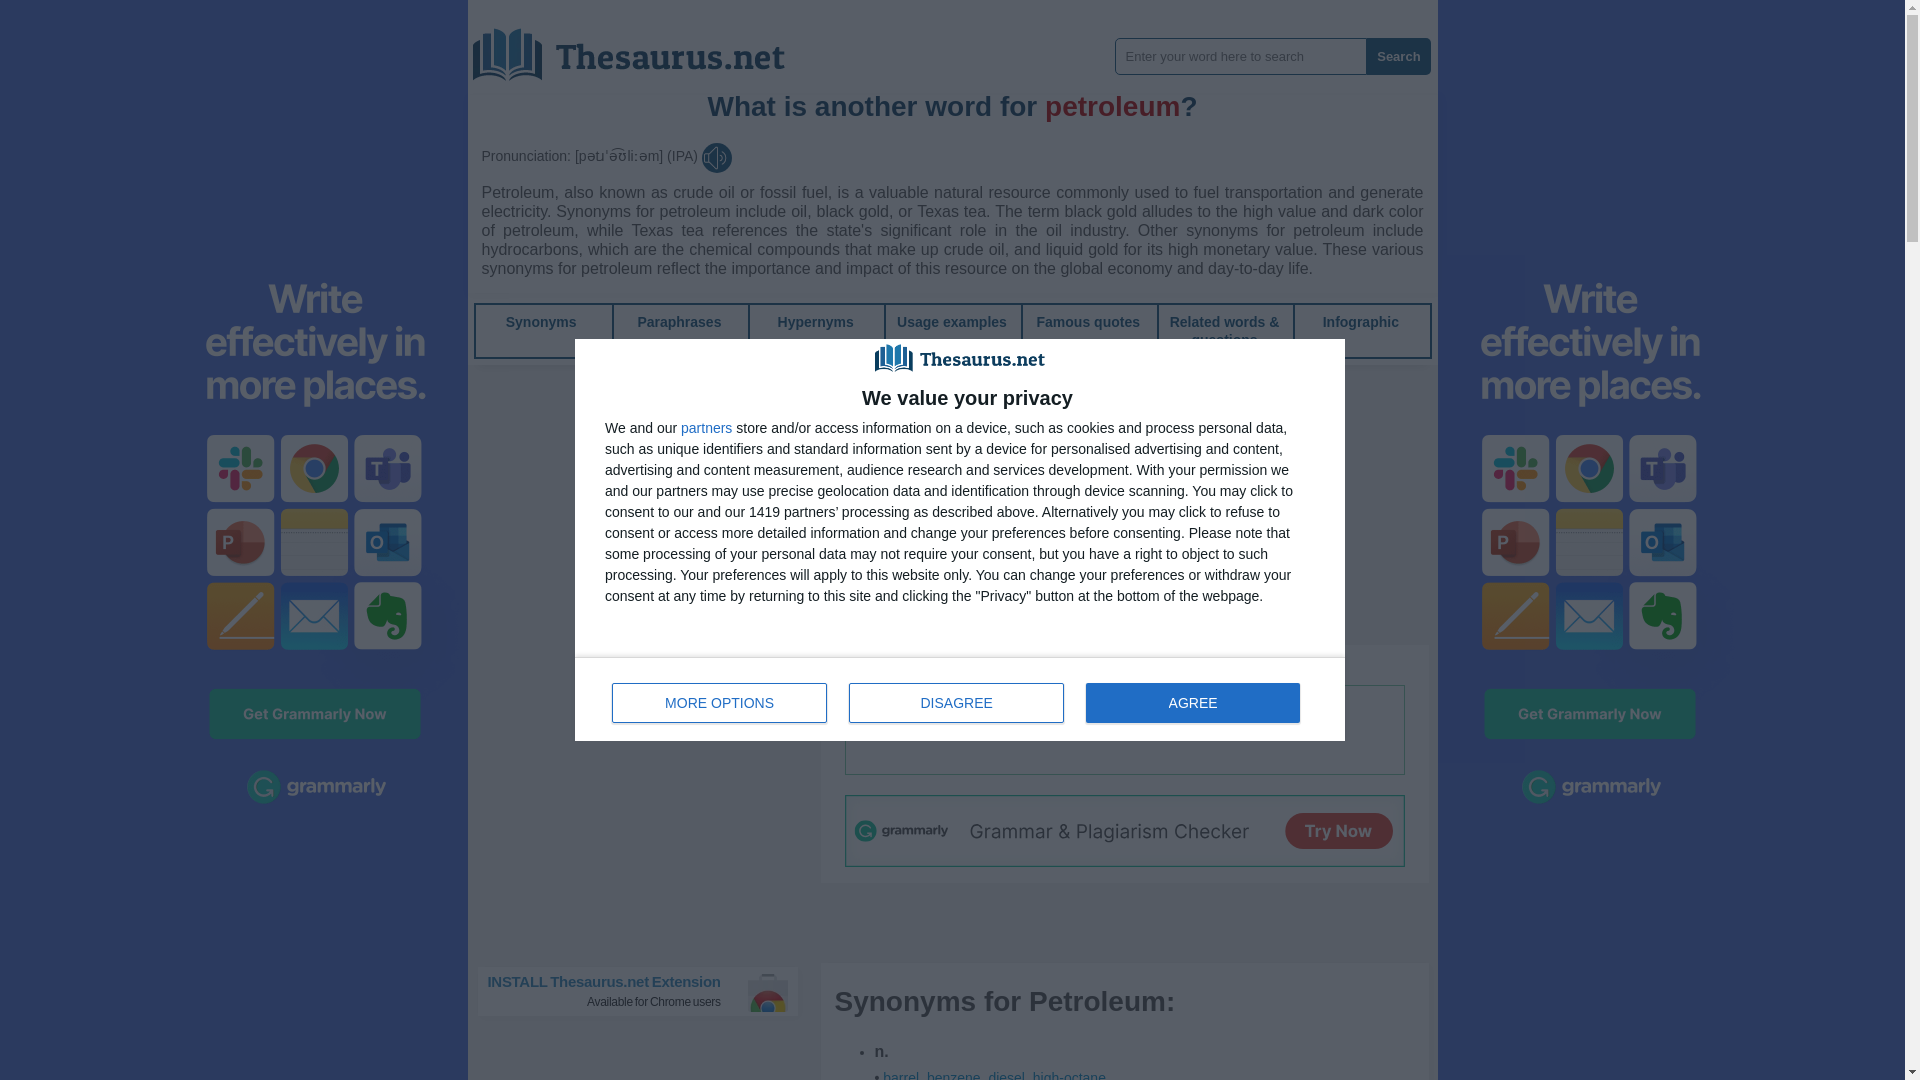 The image size is (1920, 1080). What do you see at coordinates (542, 322) in the screenshot?
I see `Synonyms` at bounding box center [542, 322].